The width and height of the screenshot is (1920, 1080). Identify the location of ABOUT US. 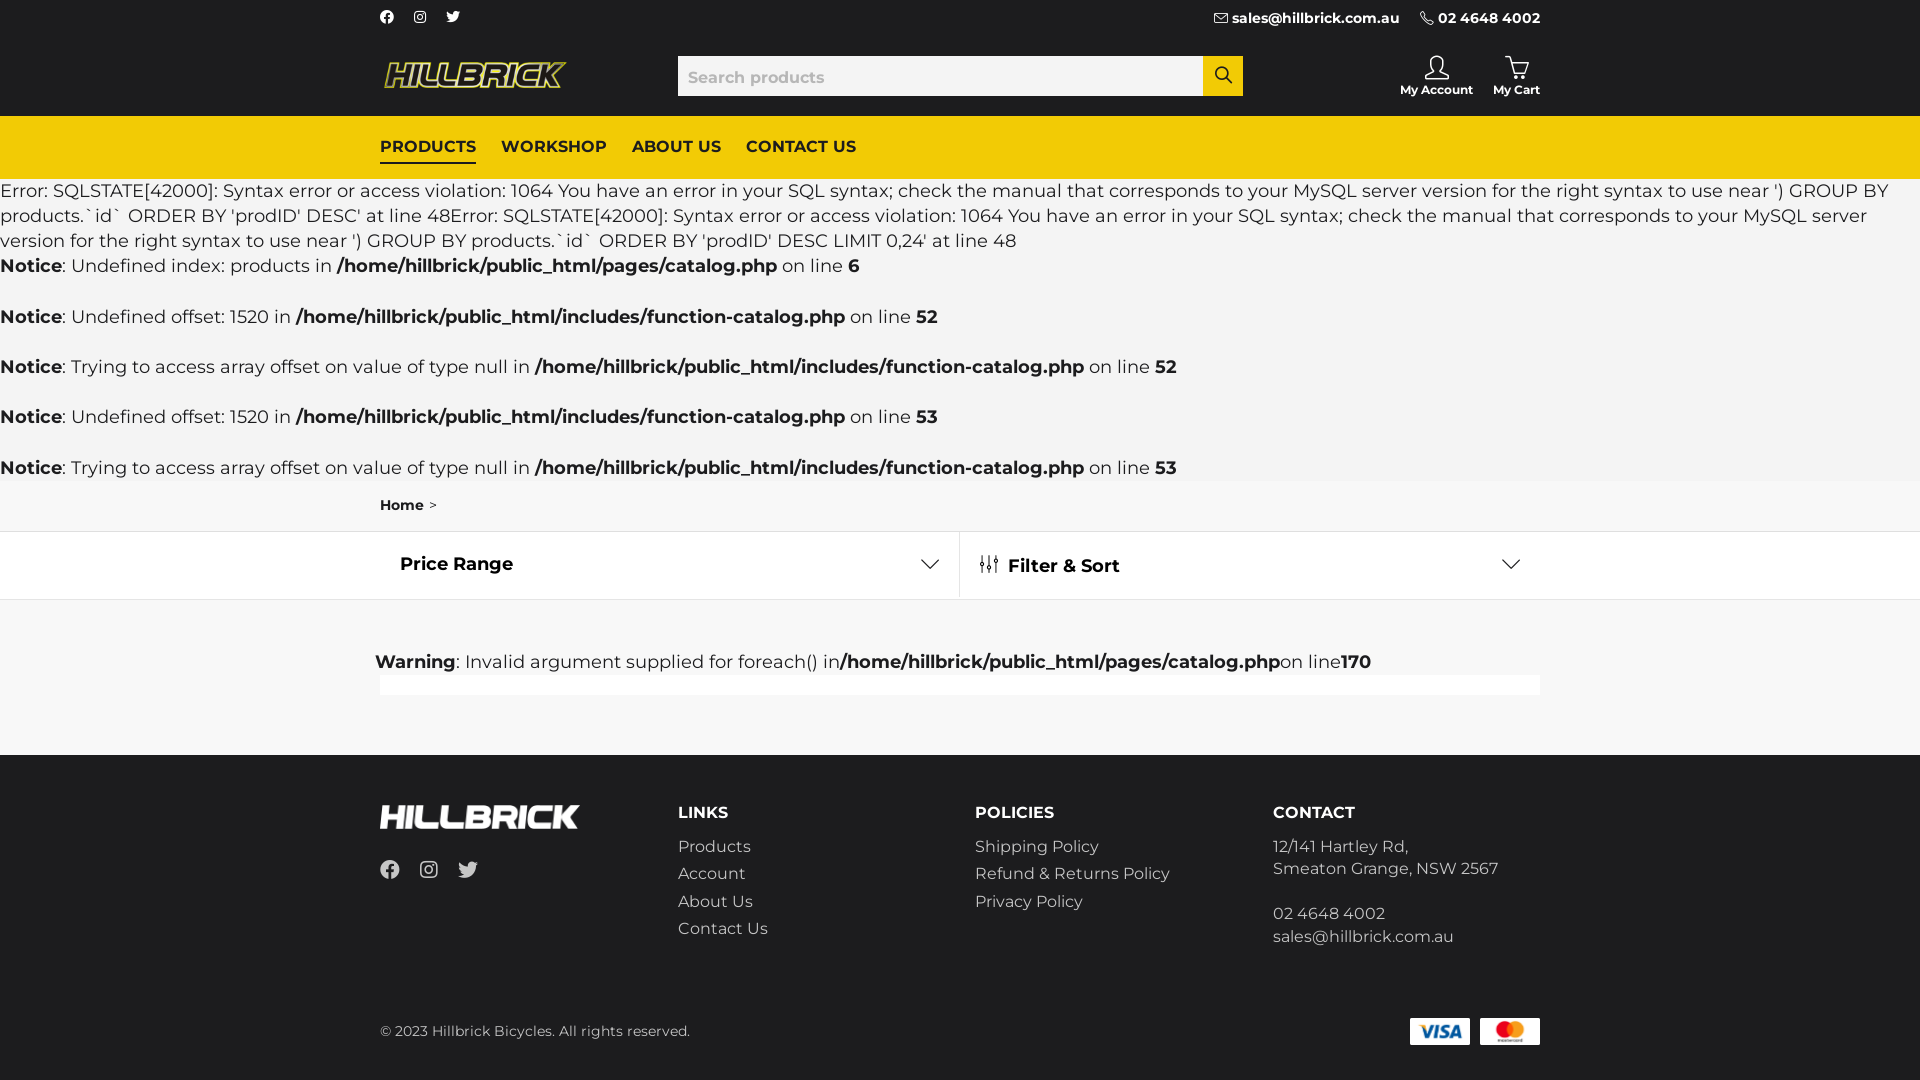
(676, 147).